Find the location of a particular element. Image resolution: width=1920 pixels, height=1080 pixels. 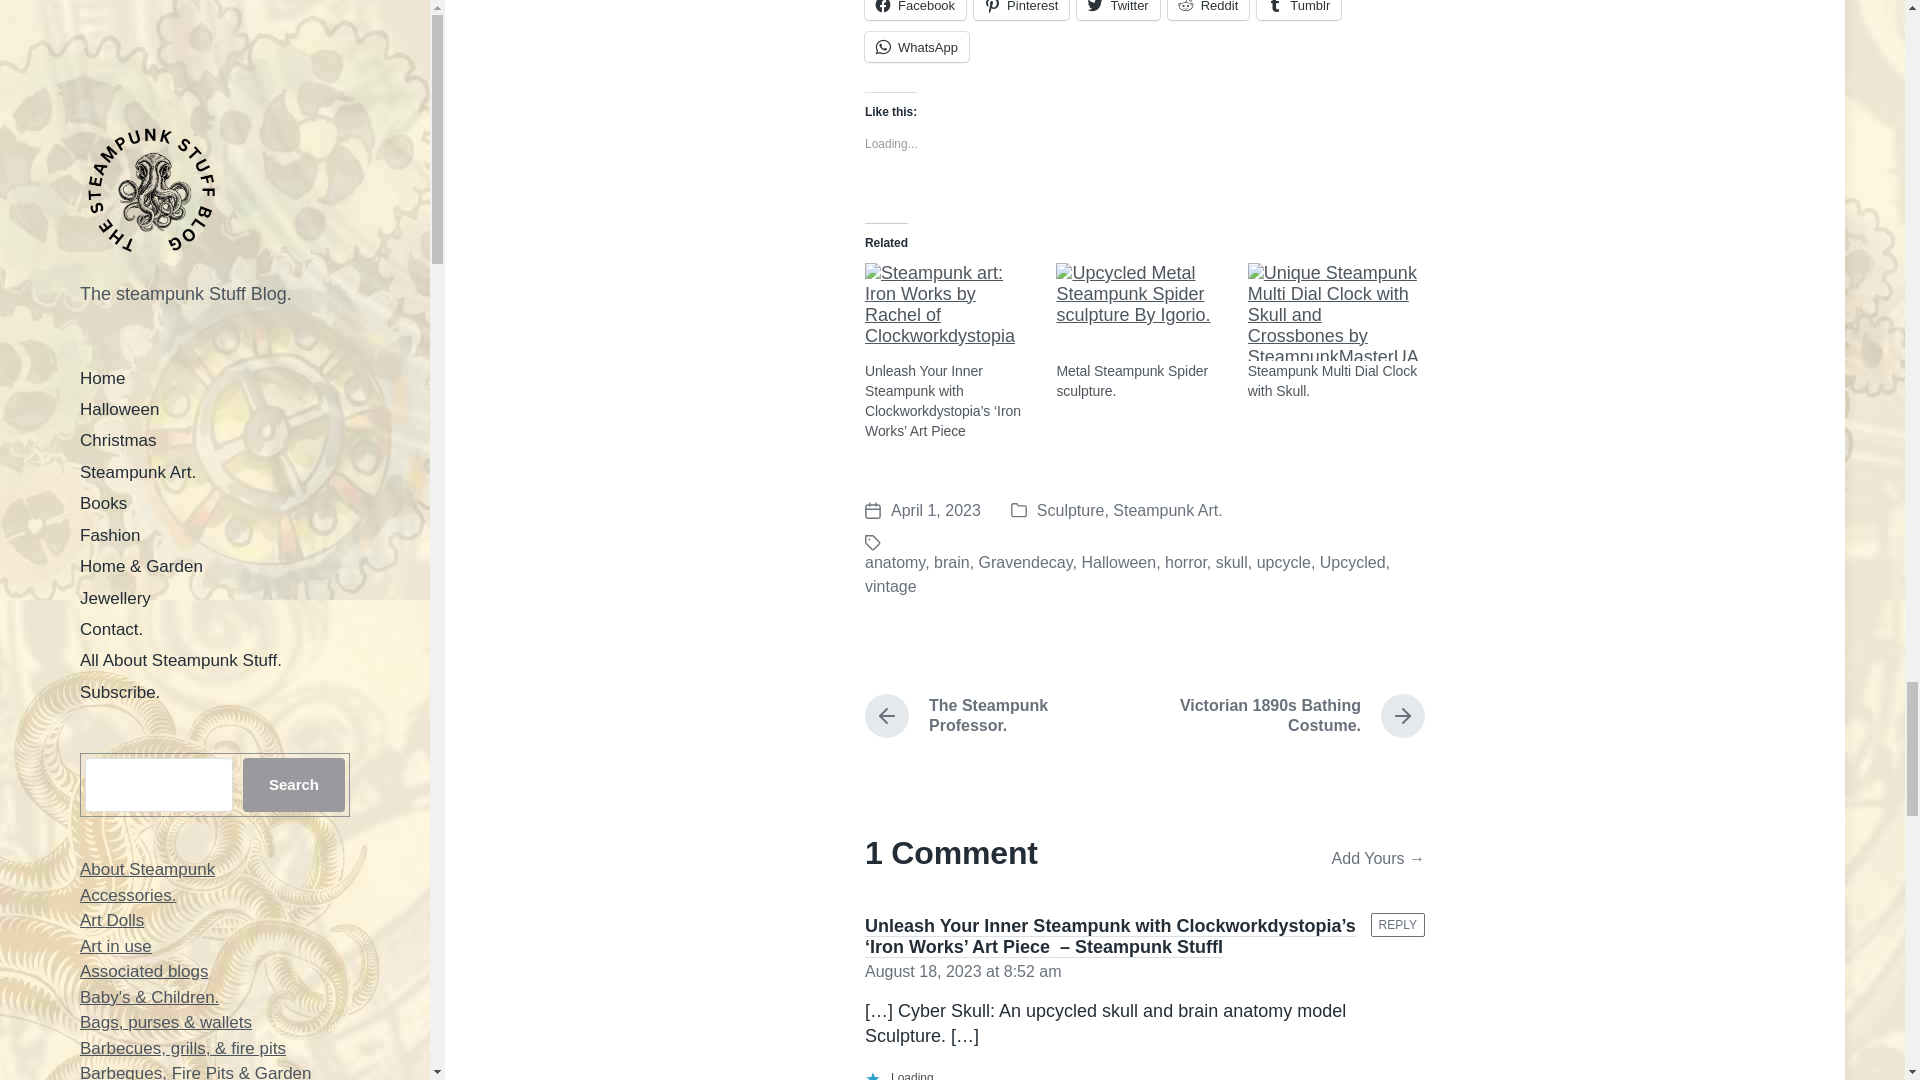

Click to share on Twitter is located at coordinates (1118, 10).